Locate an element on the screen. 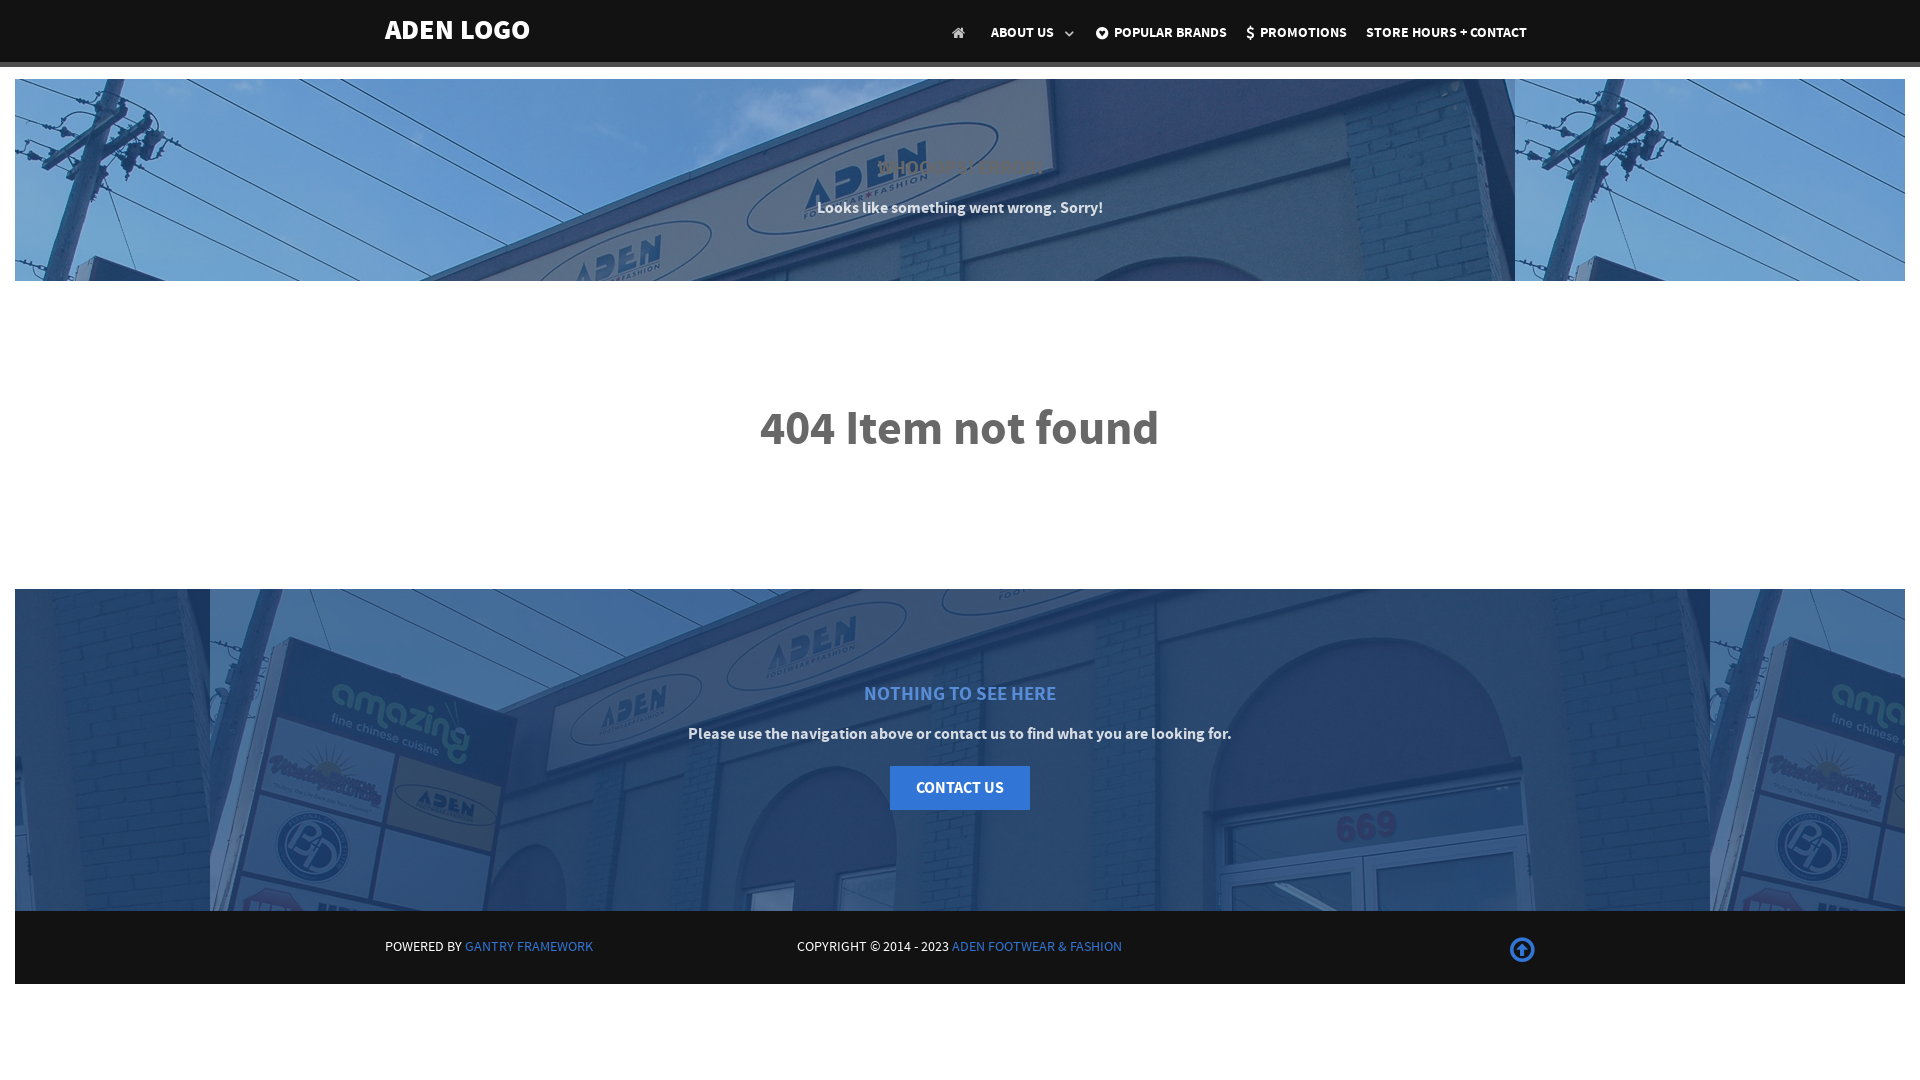 The image size is (1920, 1080). GANTRY FRAMEWORK is located at coordinates (529, 946).